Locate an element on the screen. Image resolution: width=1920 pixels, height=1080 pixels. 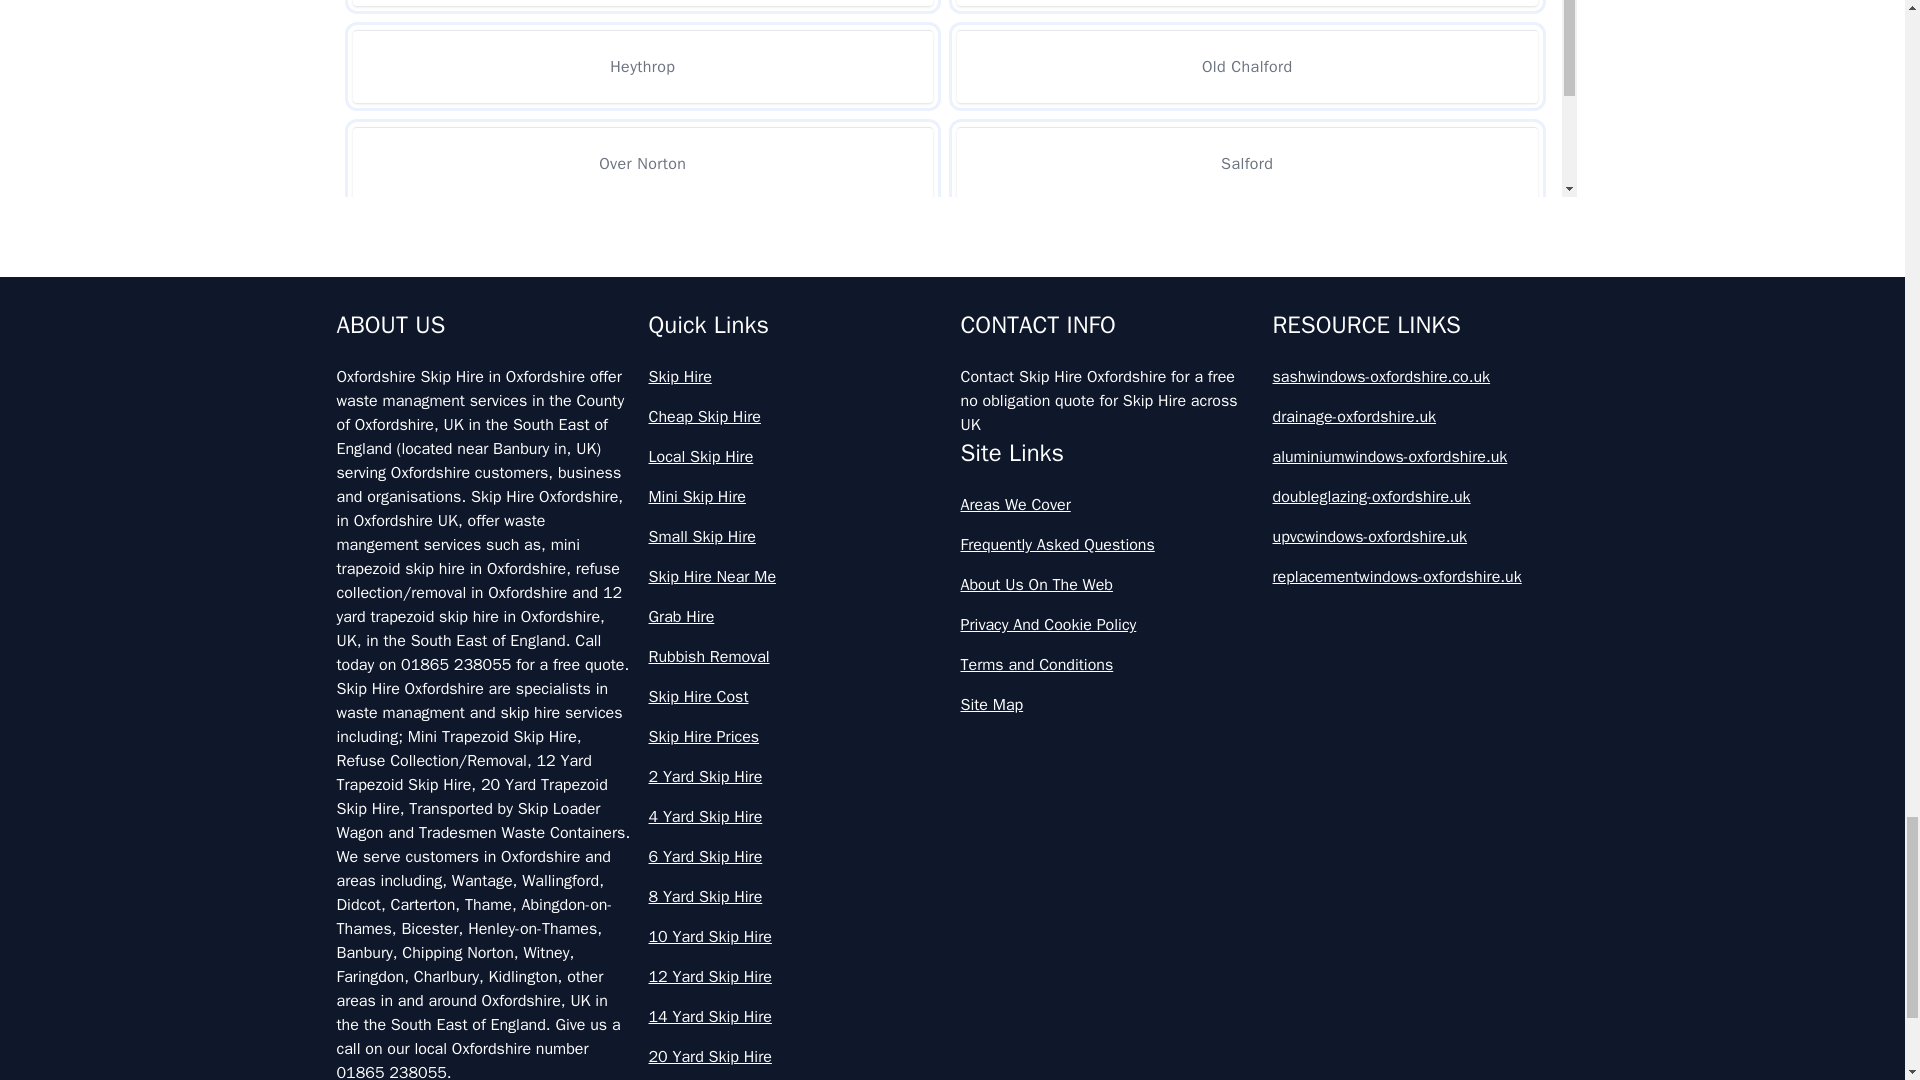
What Is Grab Hire In Oxfordshire is located at coordinates (952, 358).